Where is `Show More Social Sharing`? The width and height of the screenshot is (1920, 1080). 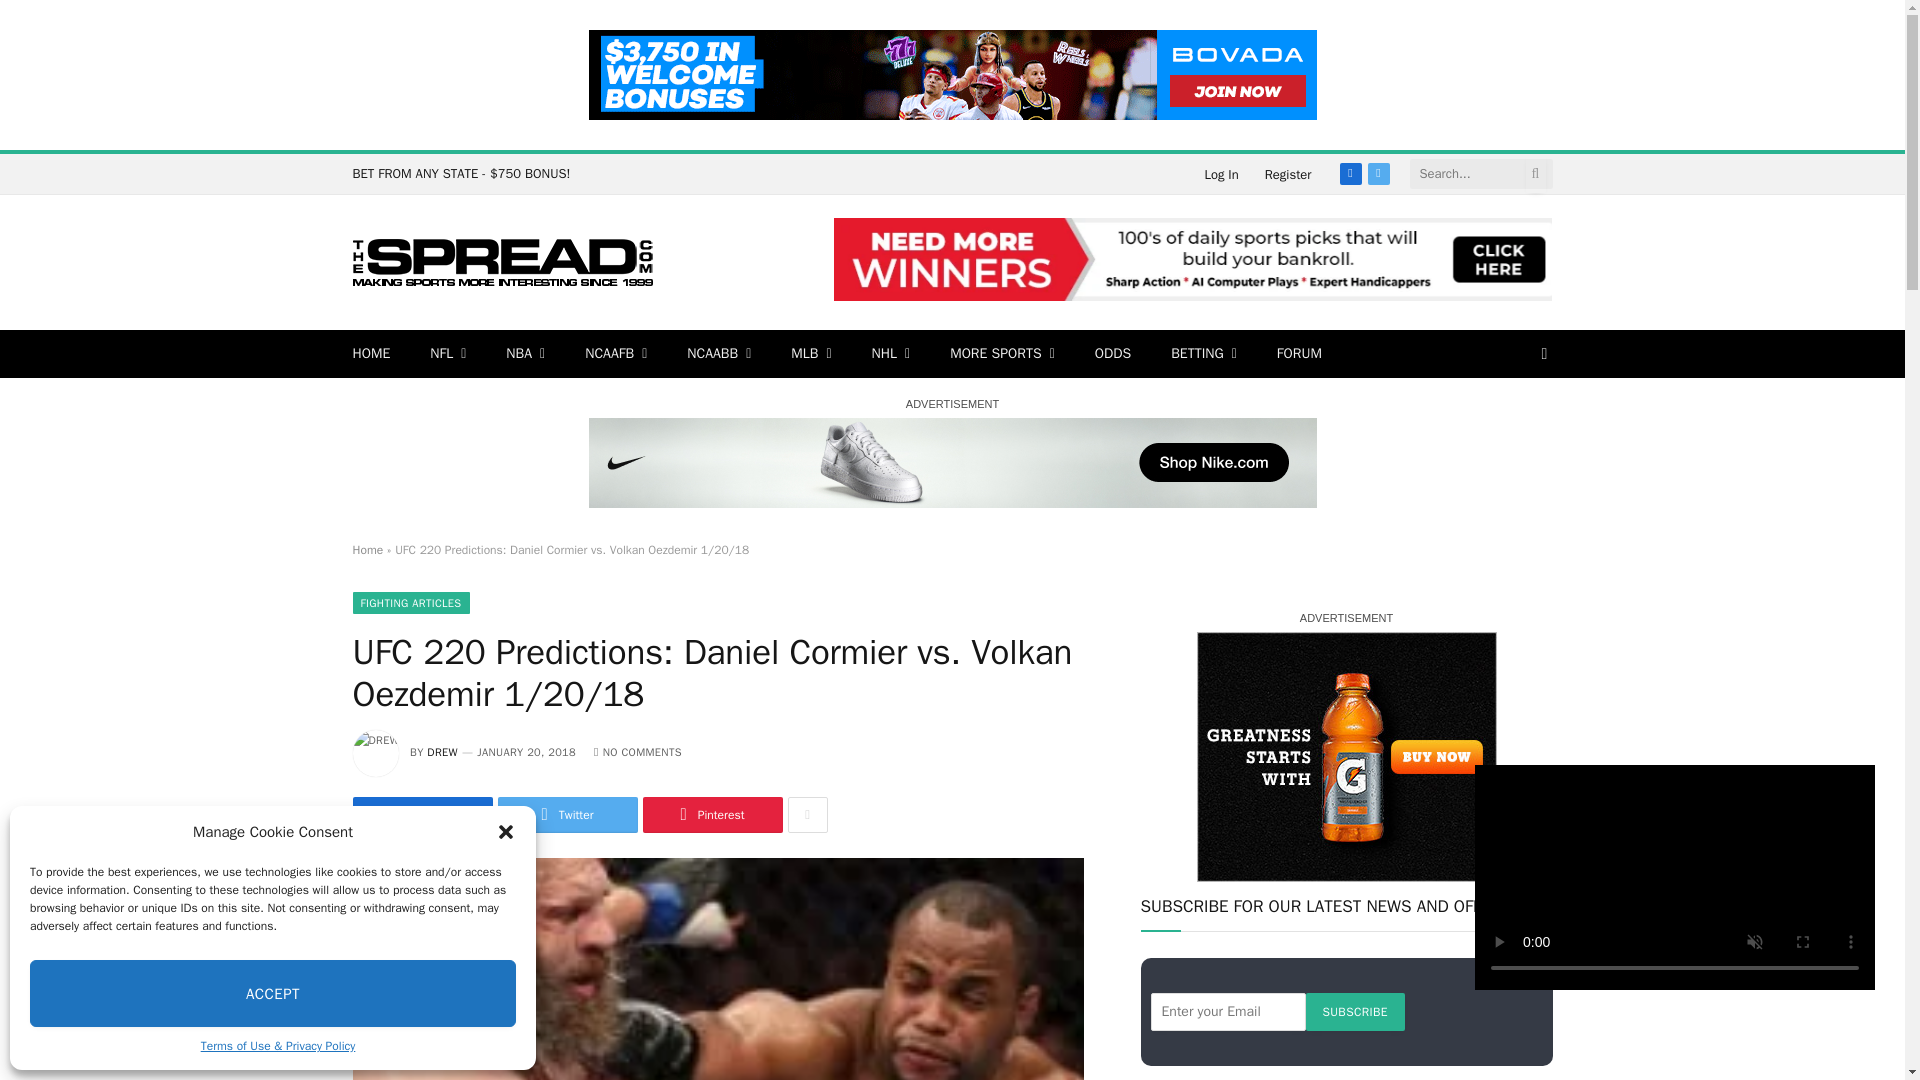 Show More Social Sharing is located at coordinates (807, 814).